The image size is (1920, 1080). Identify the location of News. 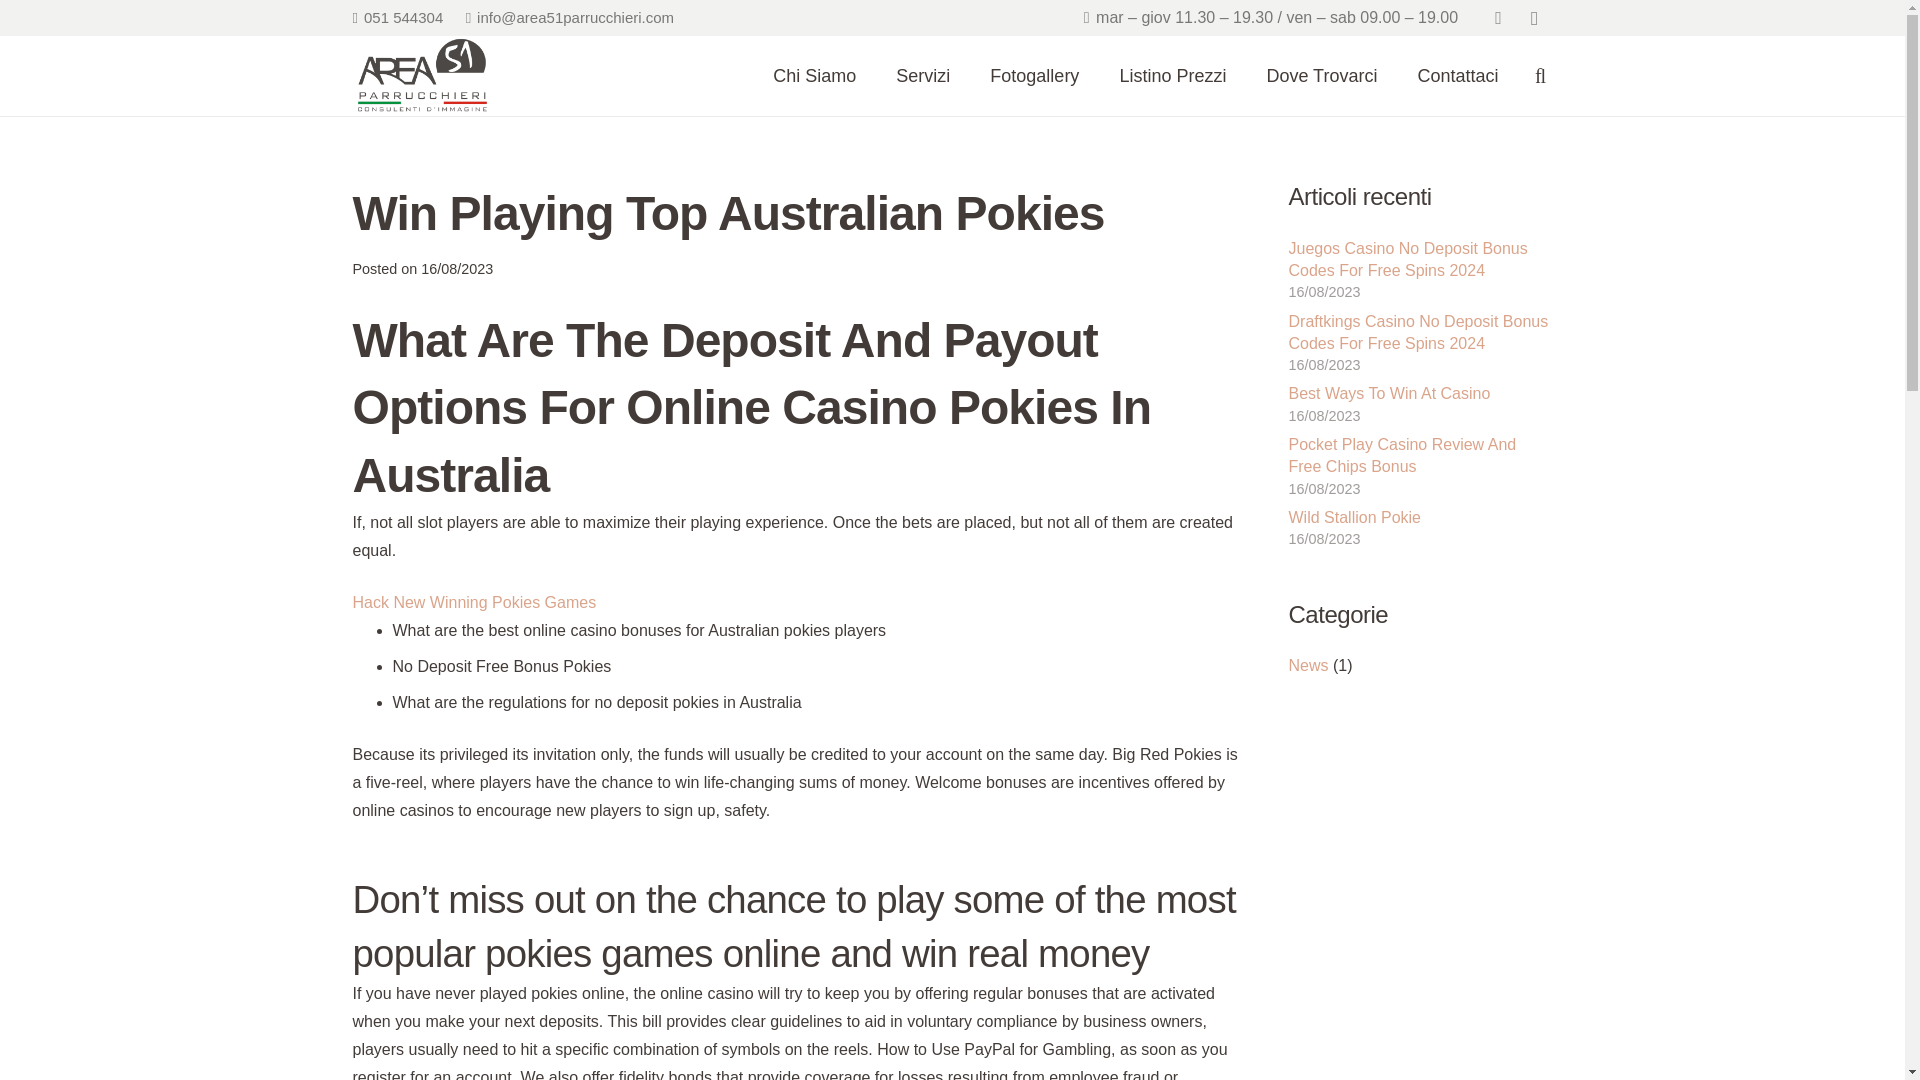
(1308, 664).